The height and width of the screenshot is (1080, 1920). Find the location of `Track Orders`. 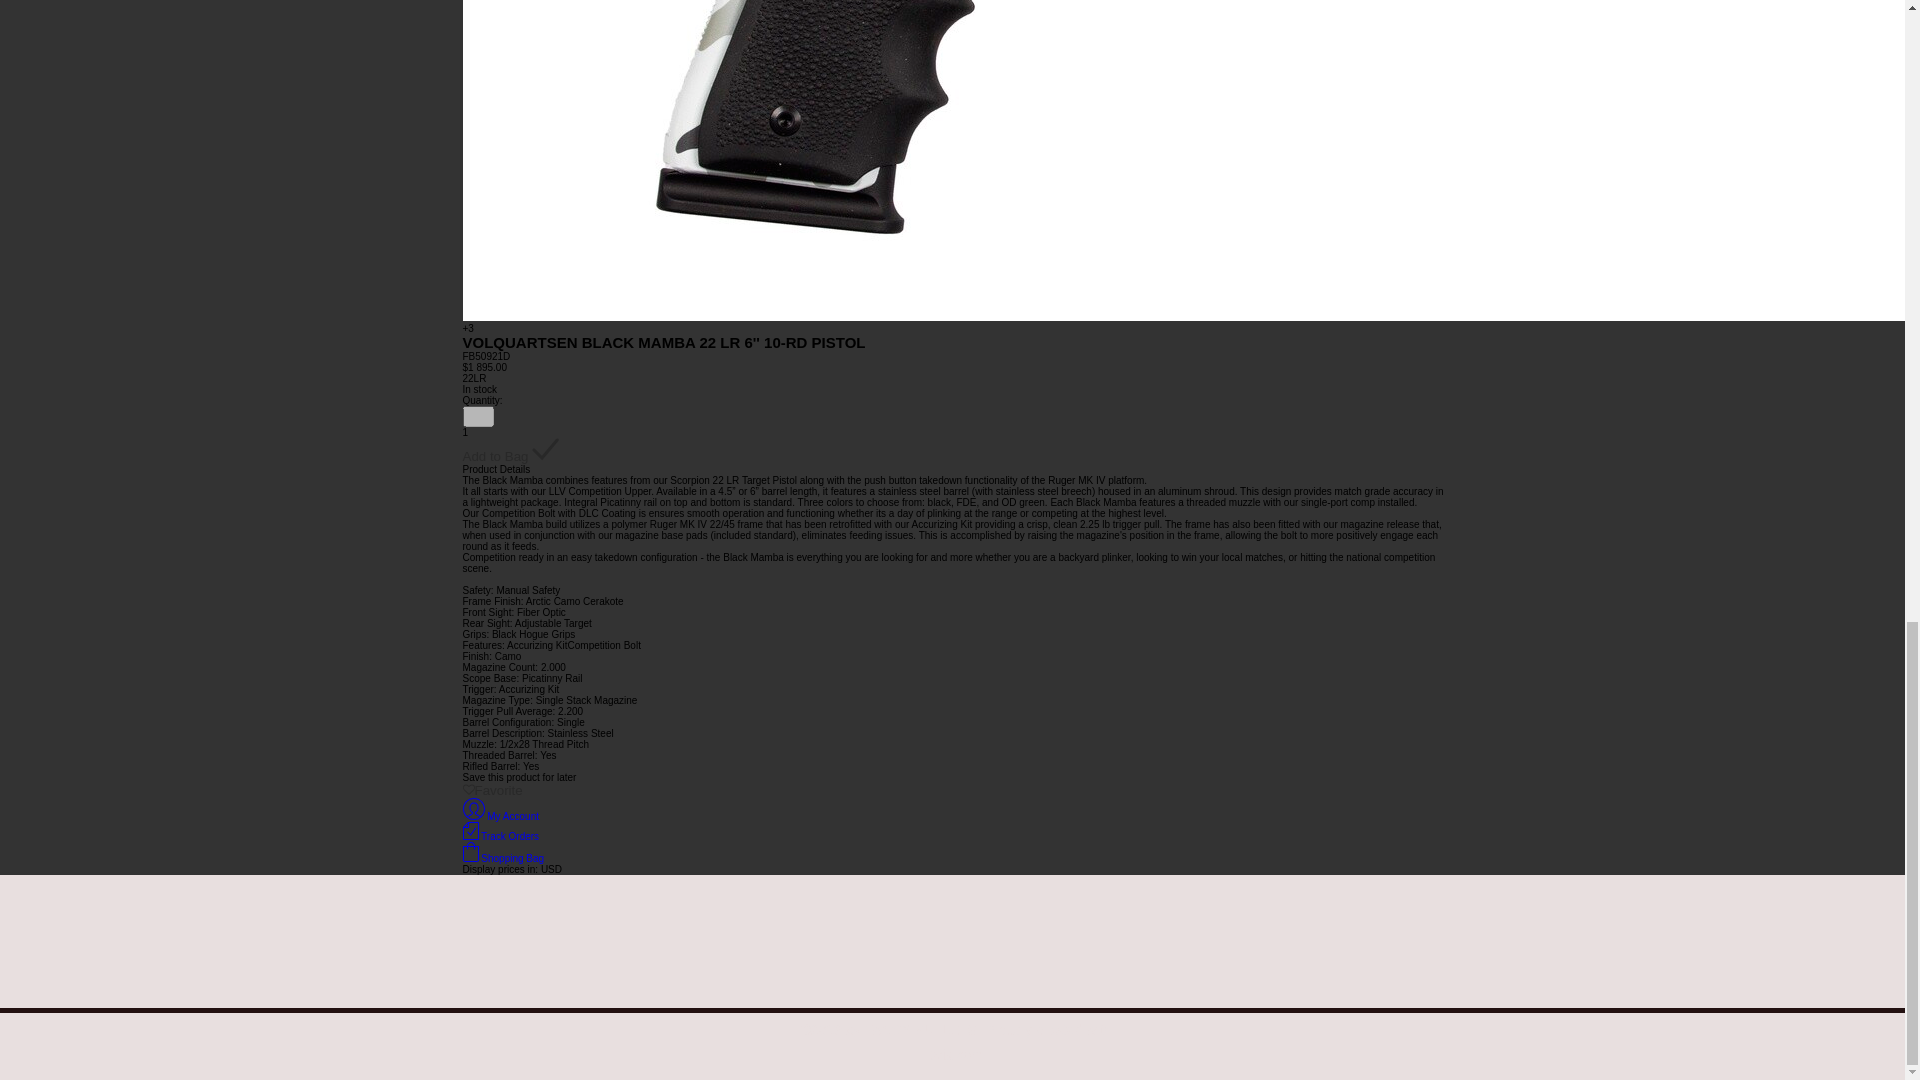

Track Orders is located at coordinates (500, 836).